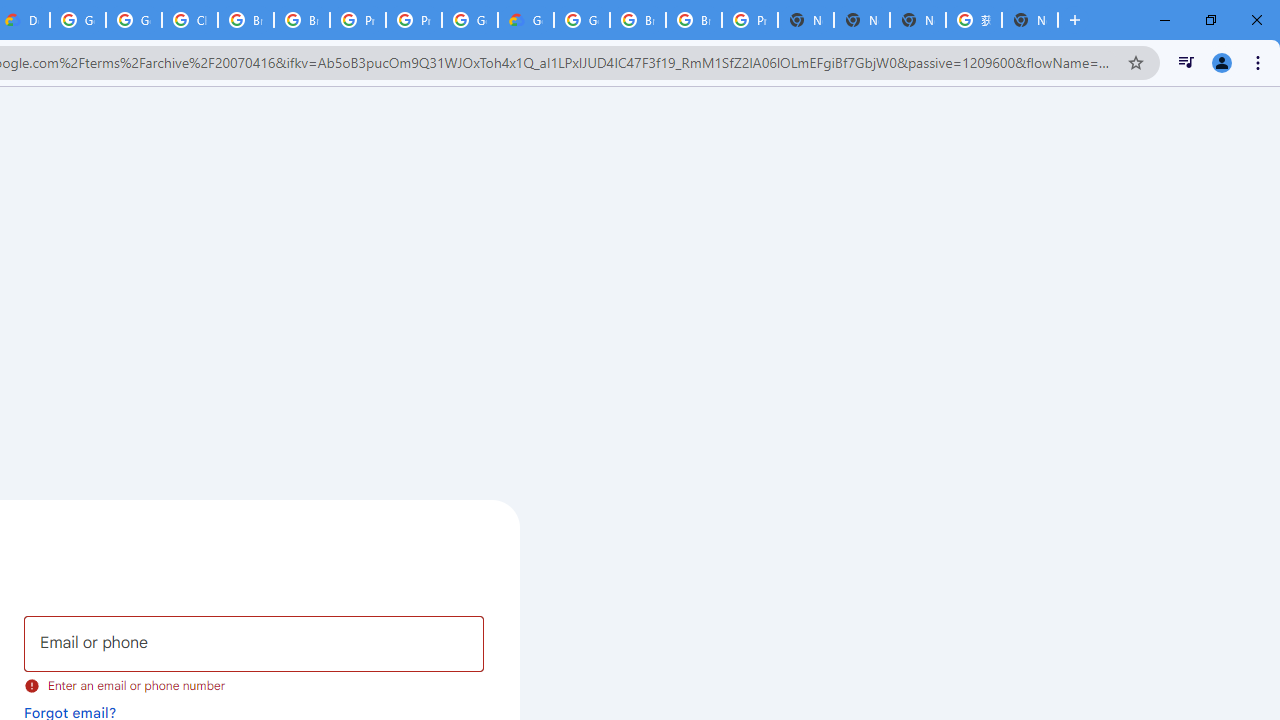  Describe the element at coordinates (582, 20) in the screenshot. I see `Google Cloud Platform` at that location.